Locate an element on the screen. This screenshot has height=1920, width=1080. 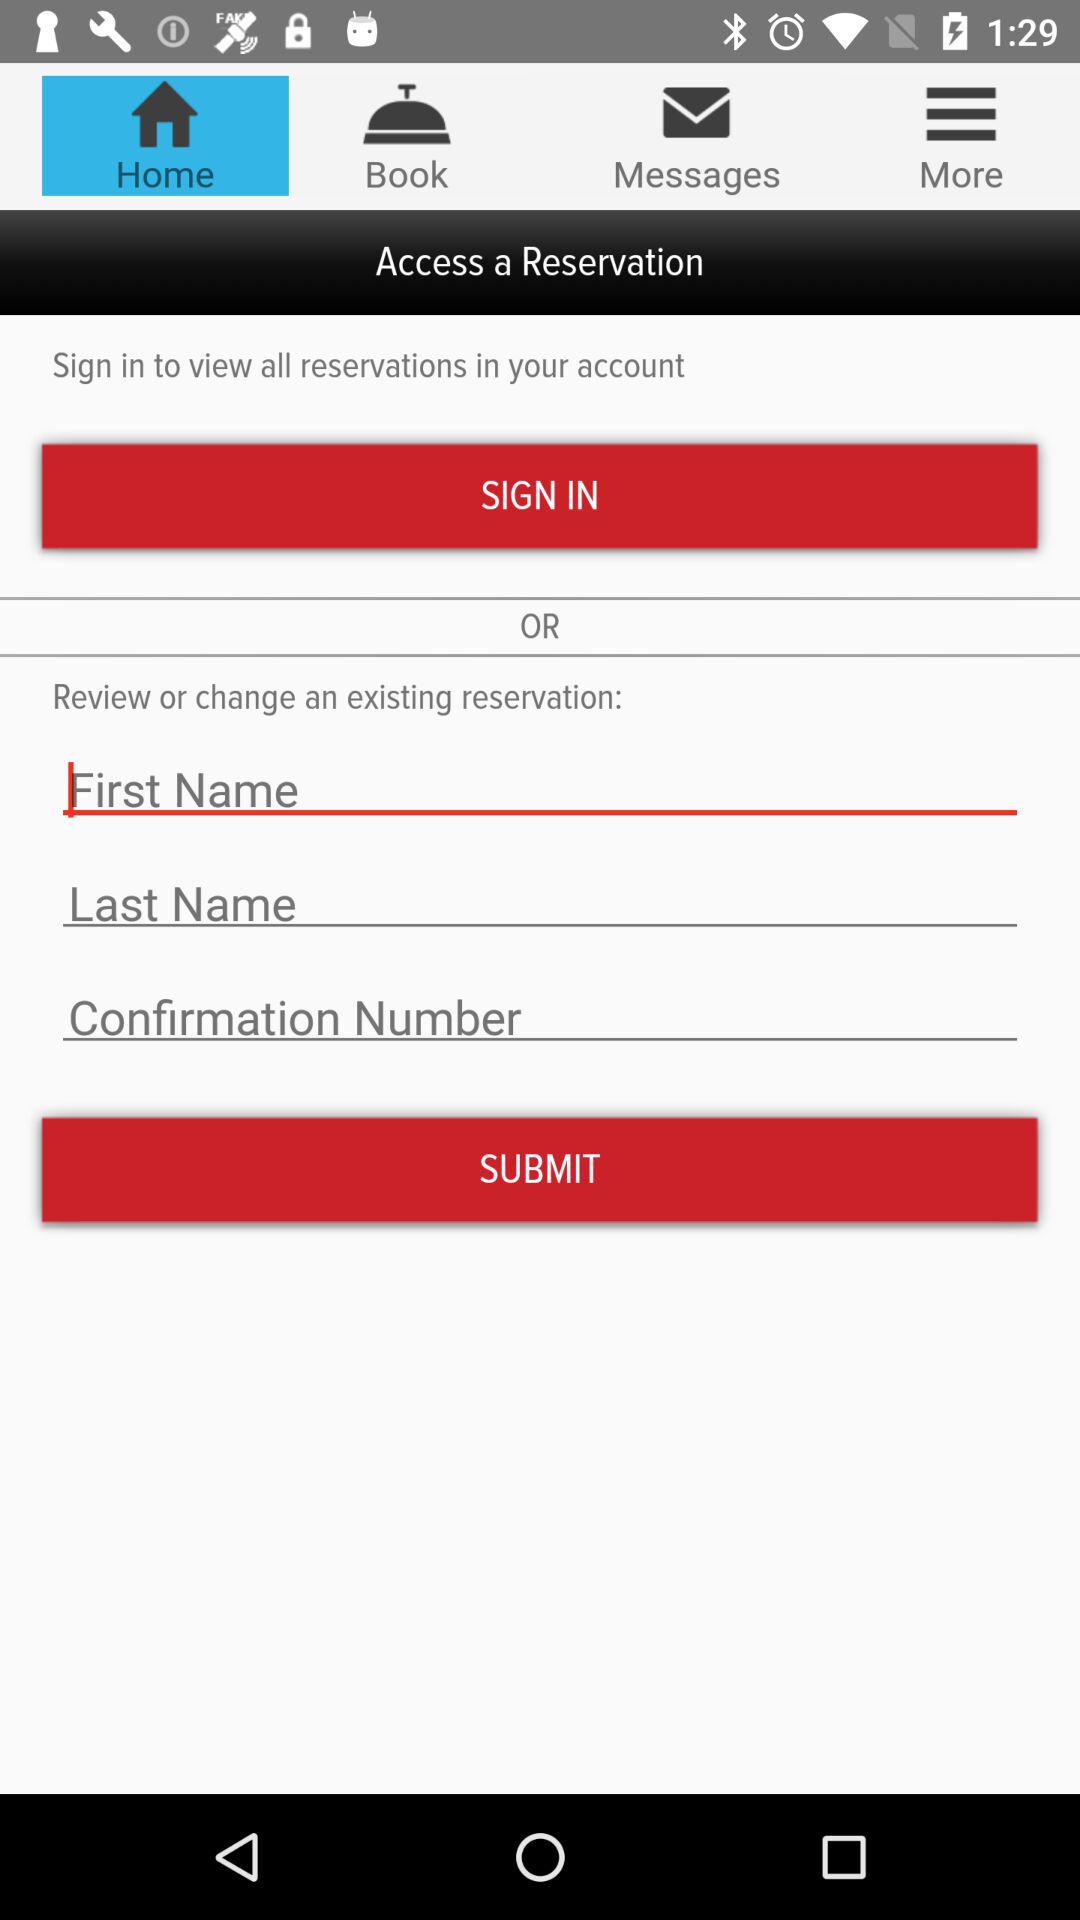
launch the more at the top right corner is located at coordinates (960, 135).